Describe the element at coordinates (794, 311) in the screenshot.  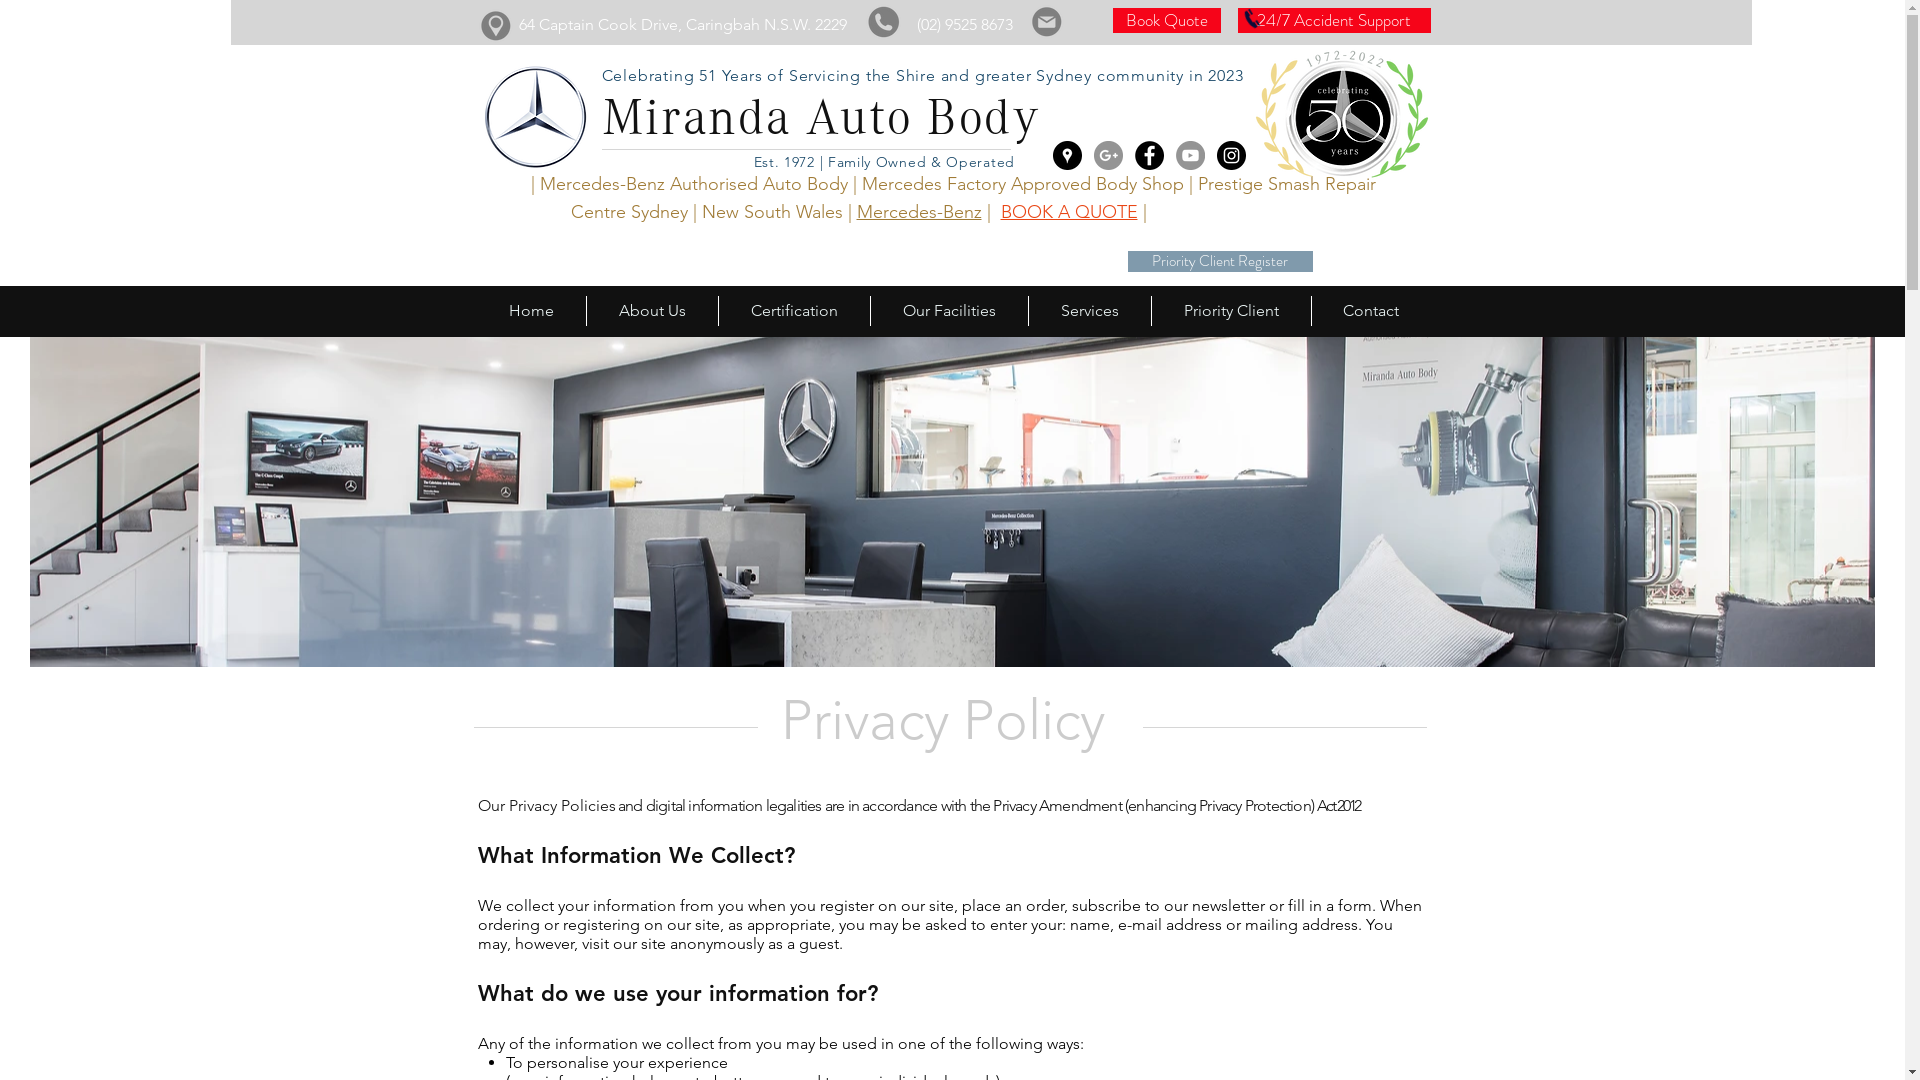
I see `Certification` at that location.